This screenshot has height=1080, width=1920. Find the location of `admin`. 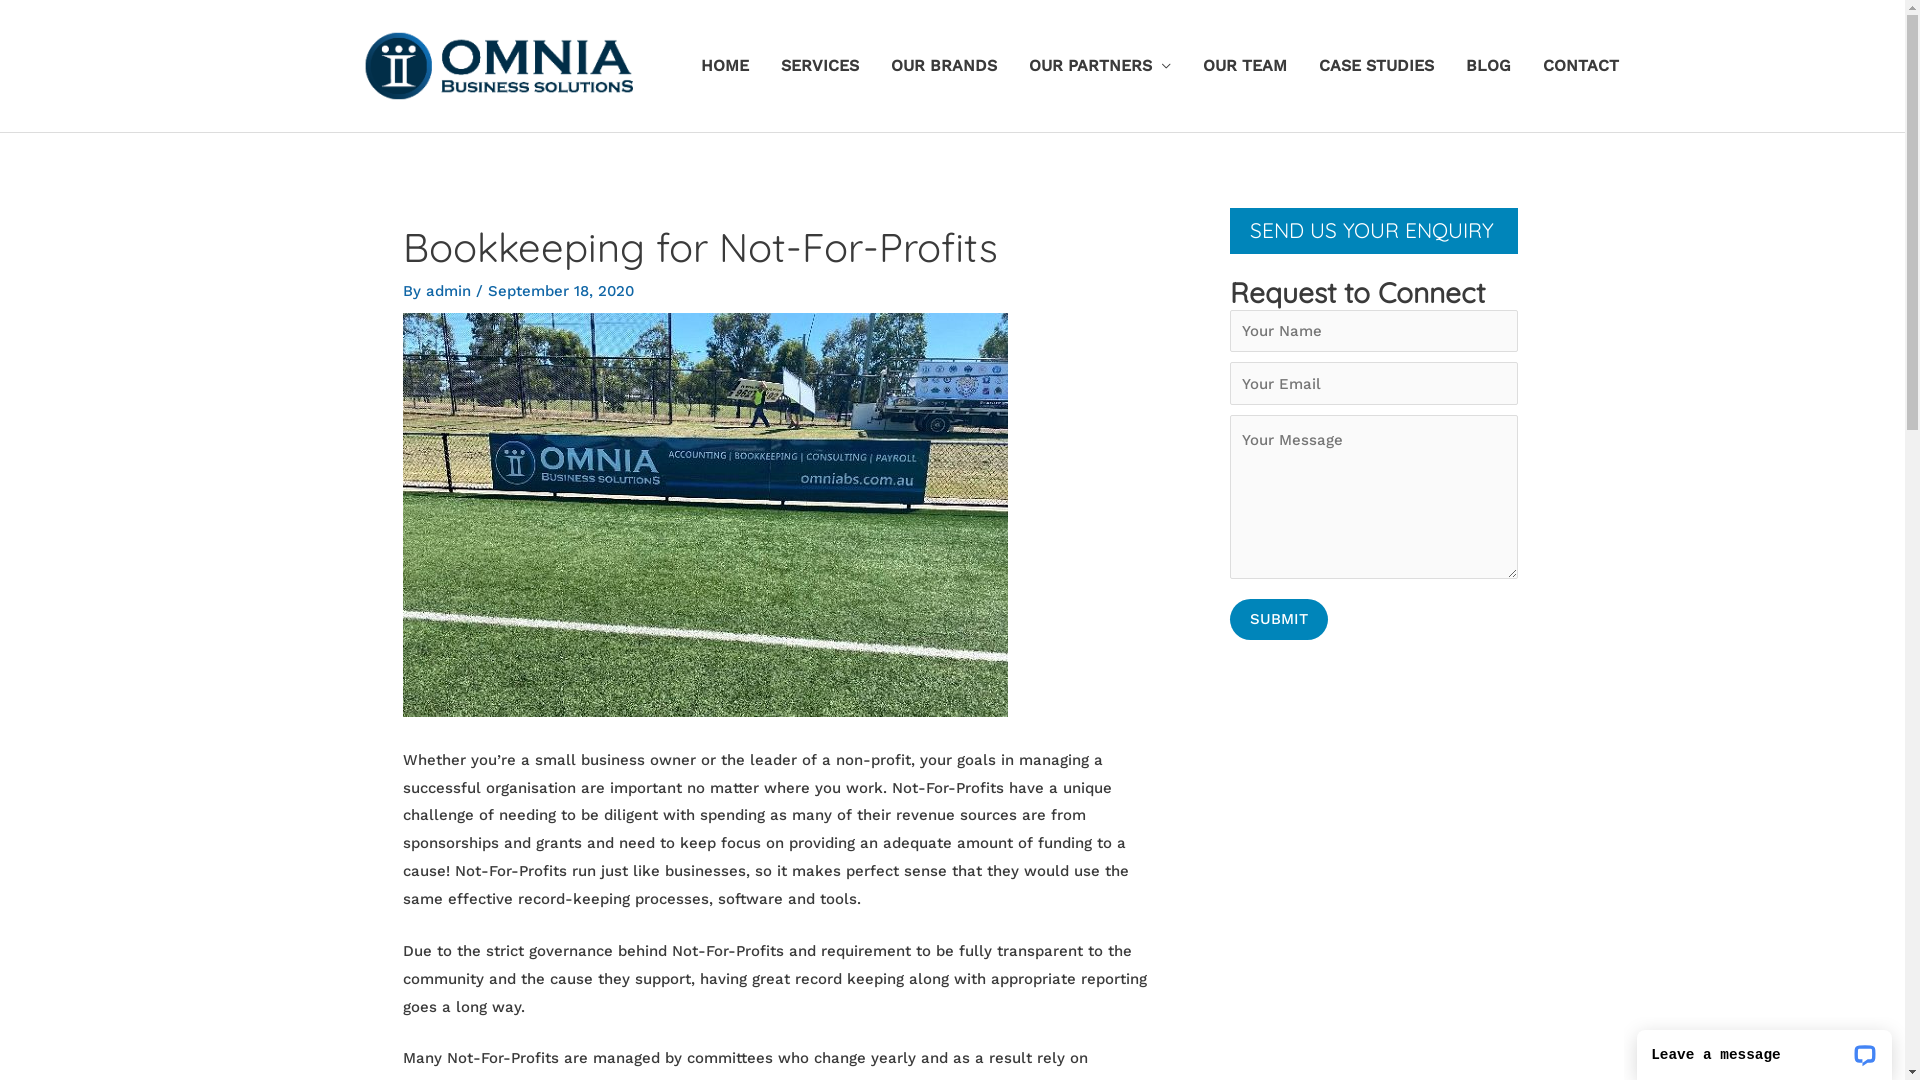

admin is located at coordinates (451, 291).